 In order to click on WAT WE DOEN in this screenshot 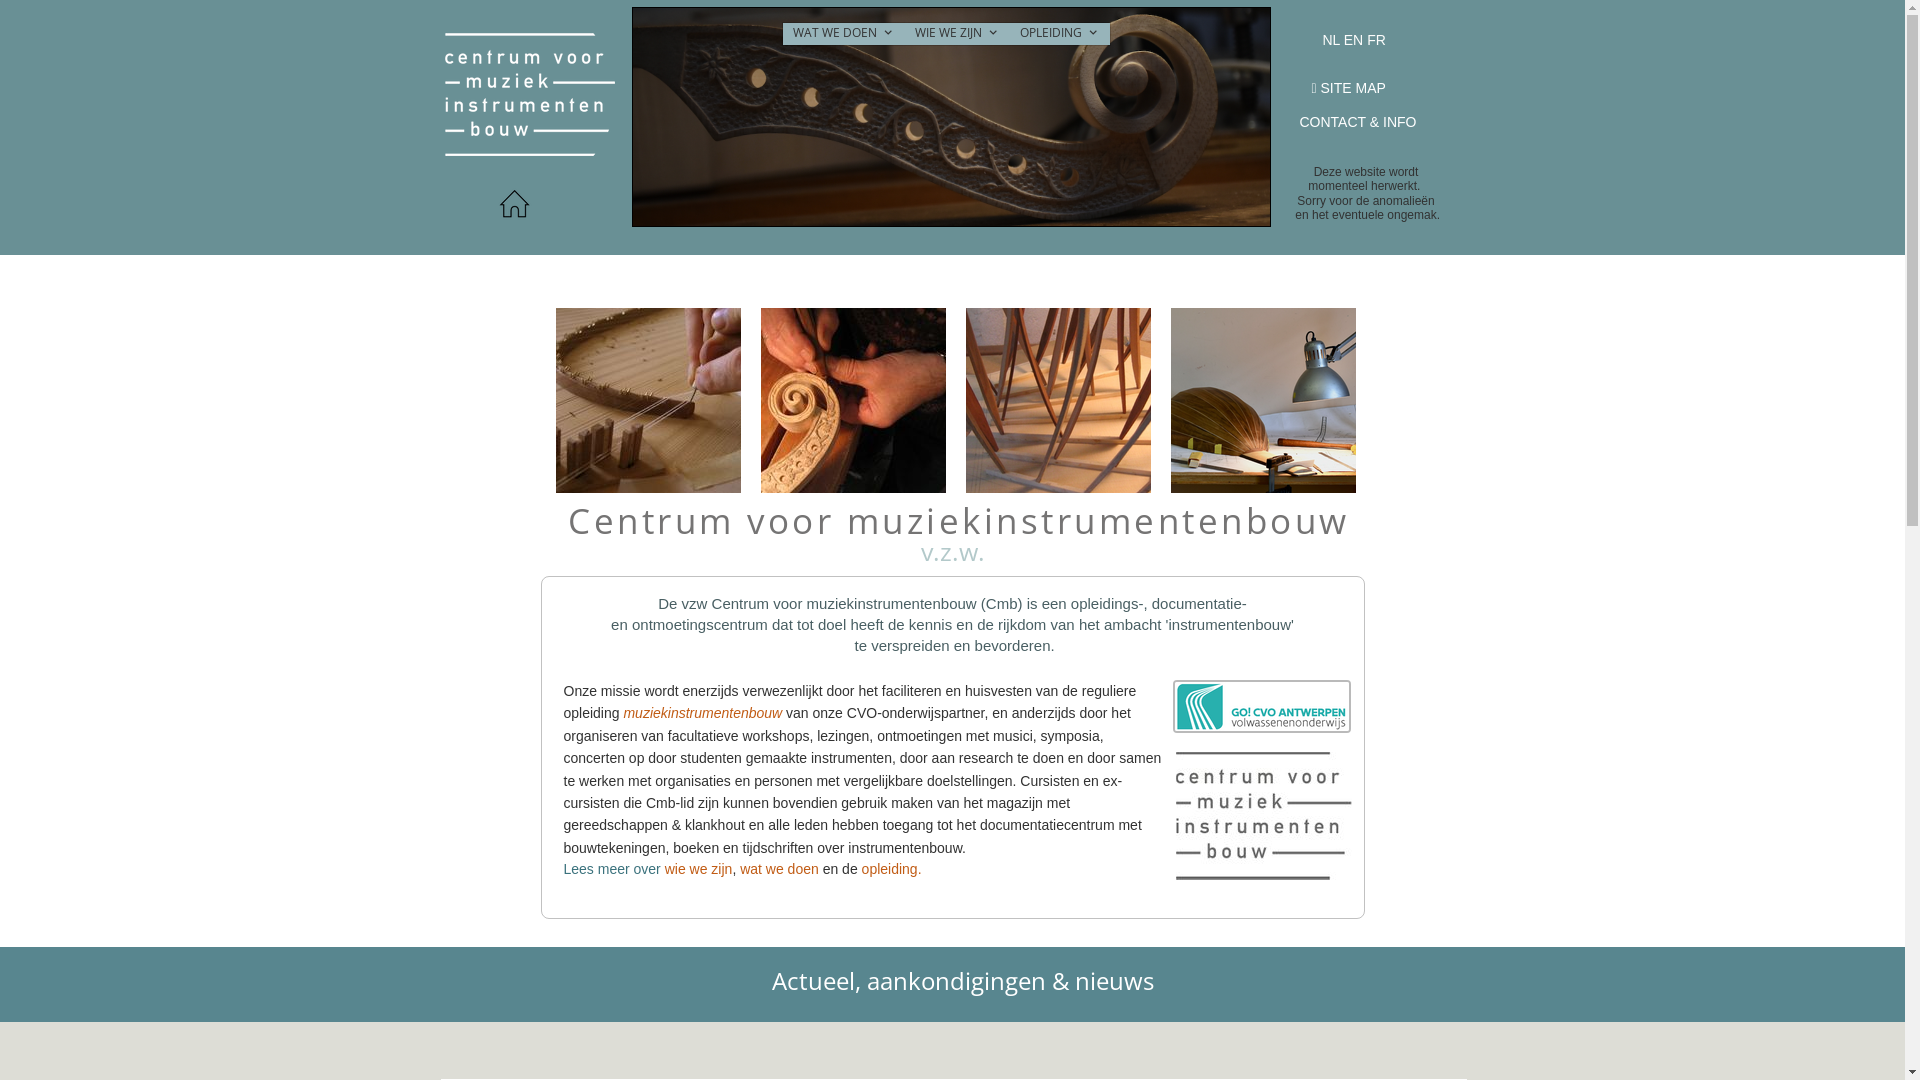, I will do `click(843, 34)`.